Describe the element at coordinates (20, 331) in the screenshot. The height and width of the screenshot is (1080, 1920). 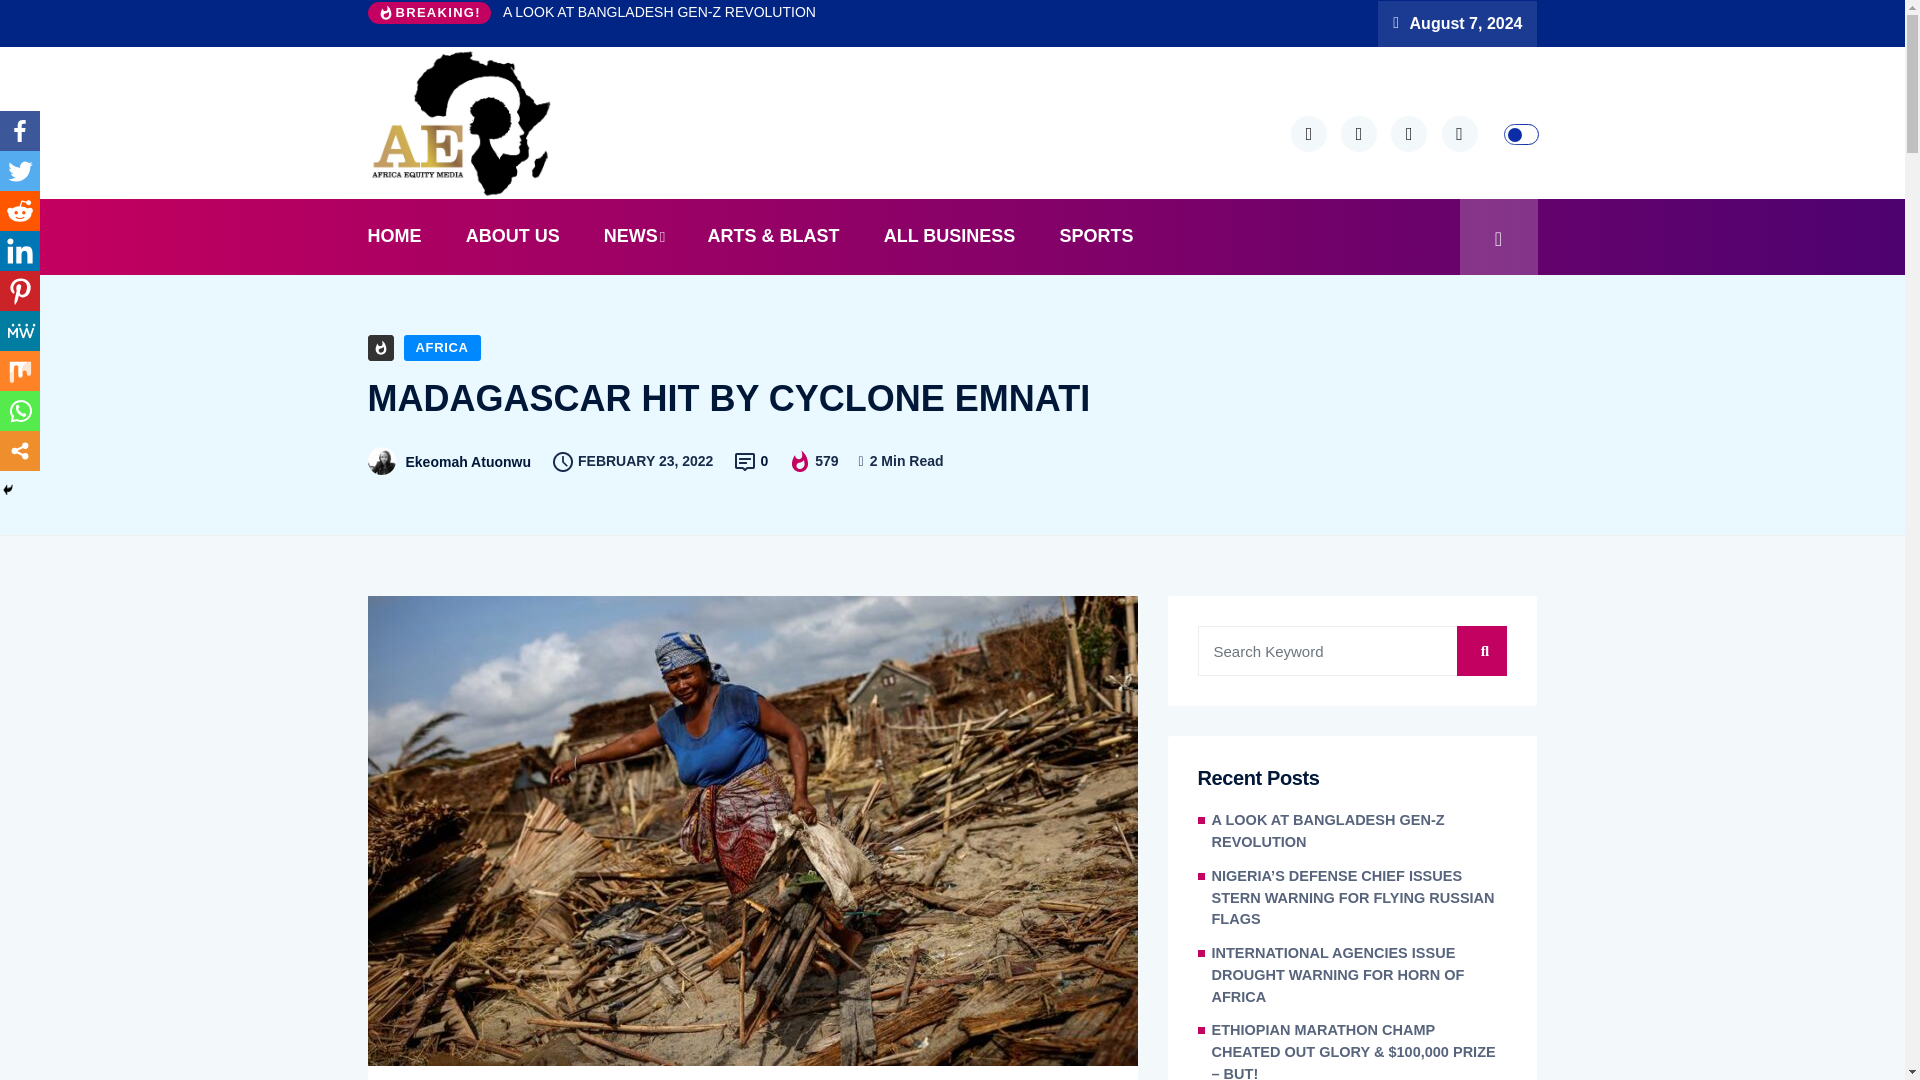
I see `MeWe` at that location.